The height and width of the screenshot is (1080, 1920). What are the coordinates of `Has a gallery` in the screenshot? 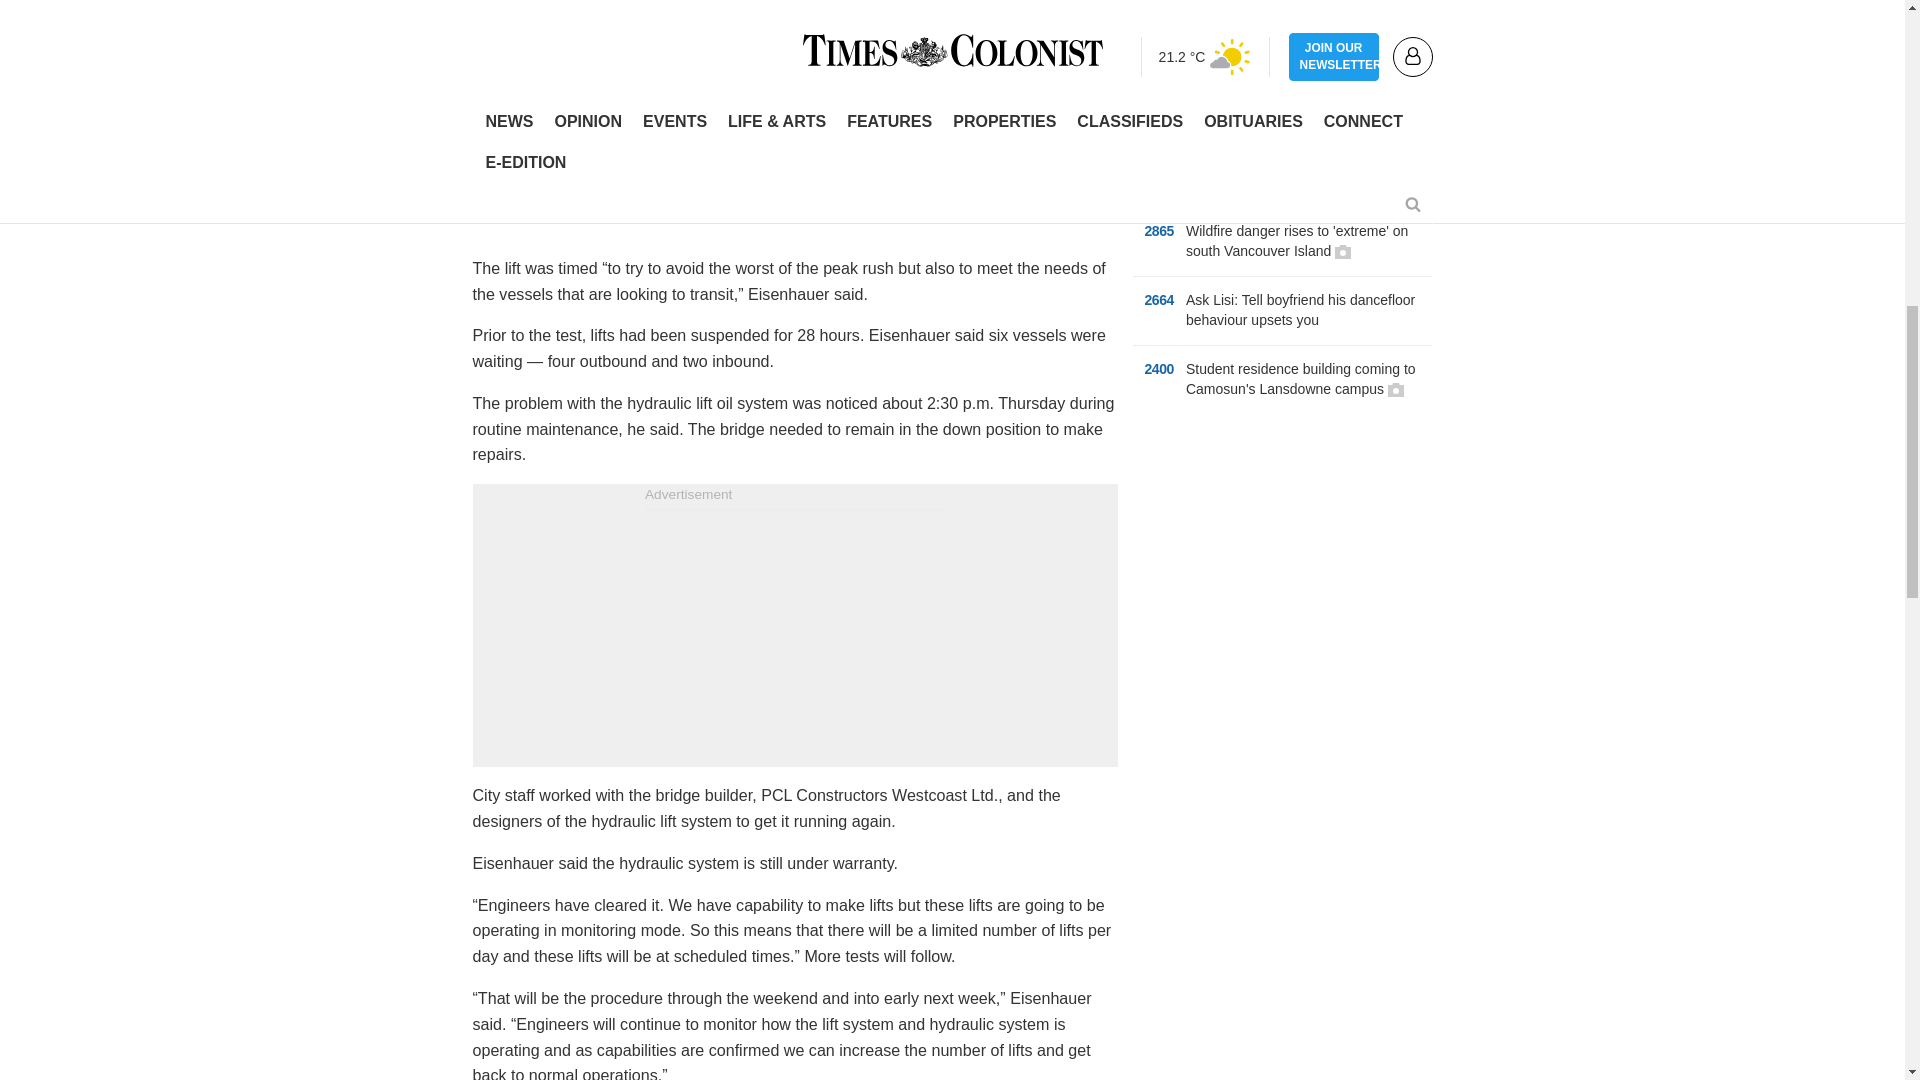 It's located at (1396, 390).